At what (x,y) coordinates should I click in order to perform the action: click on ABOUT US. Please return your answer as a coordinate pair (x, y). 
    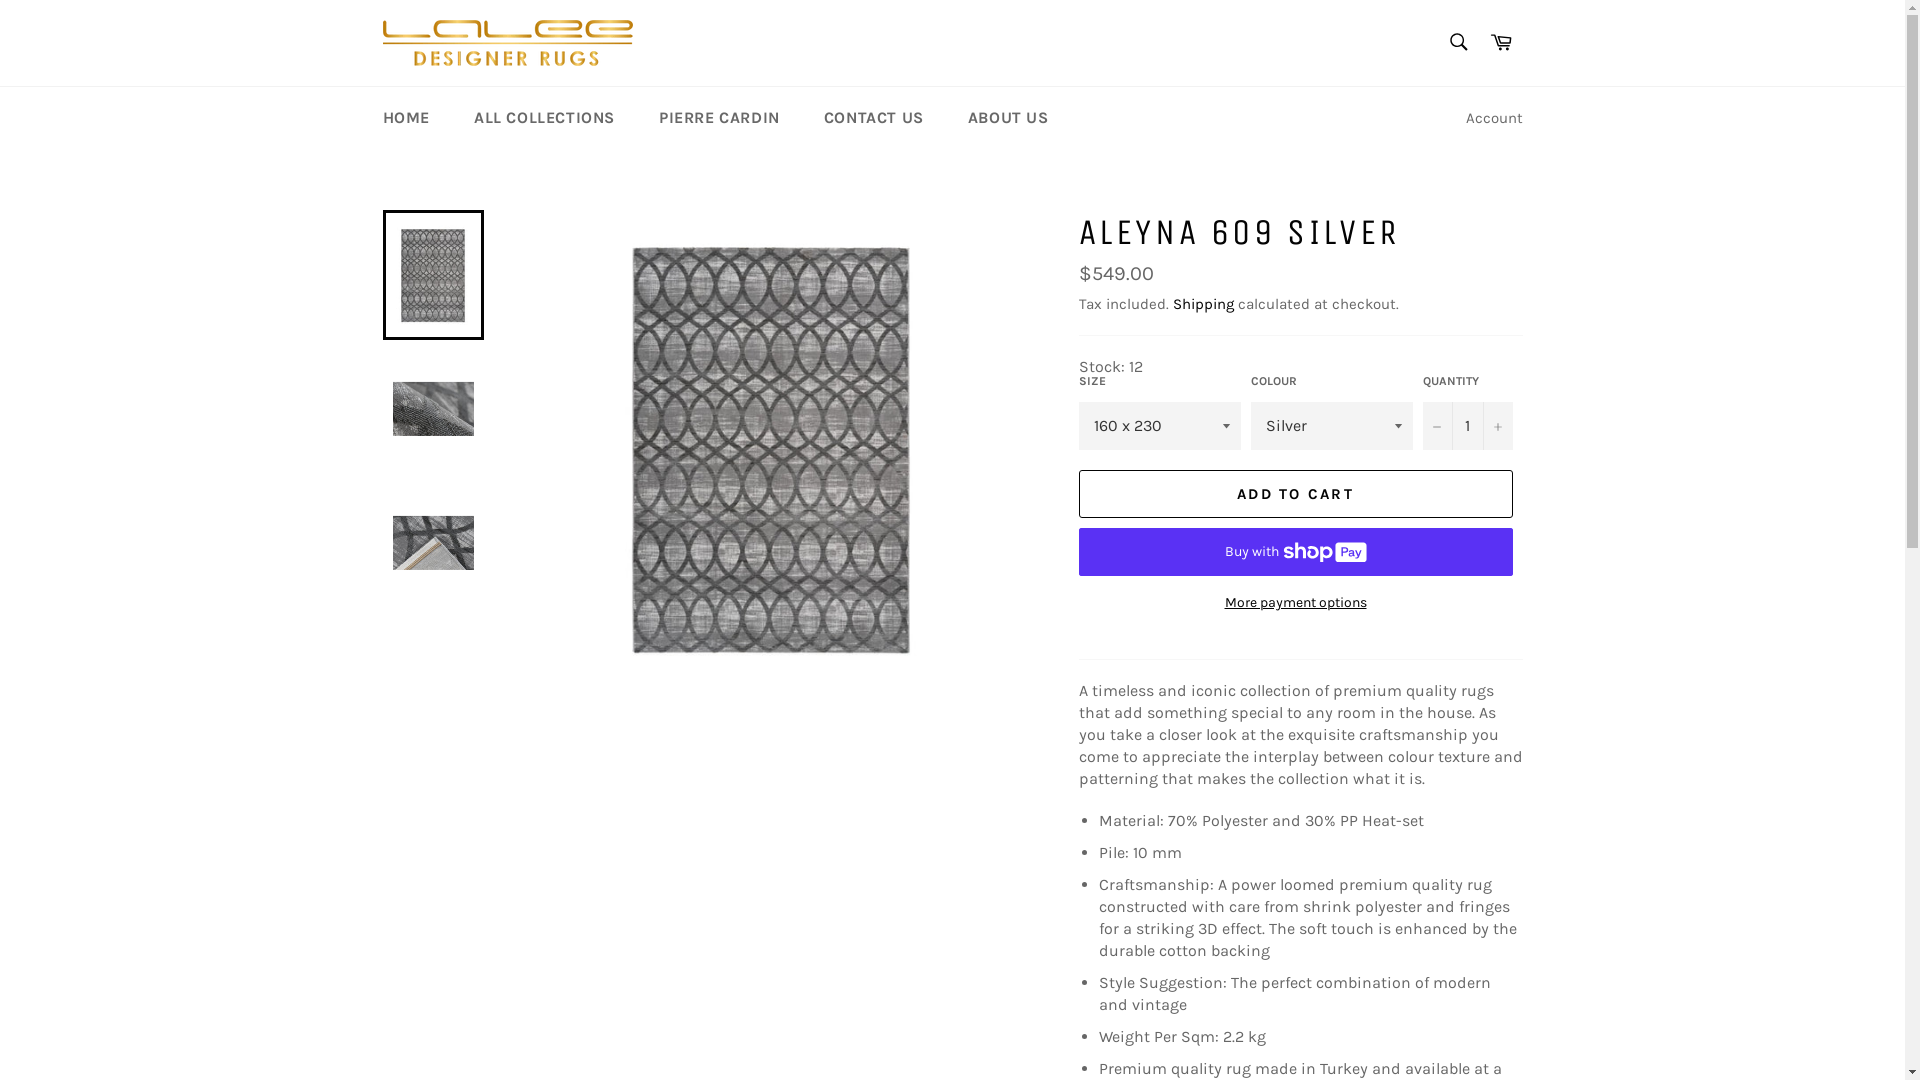
    Looking at the image, I should click on (1008, 118).